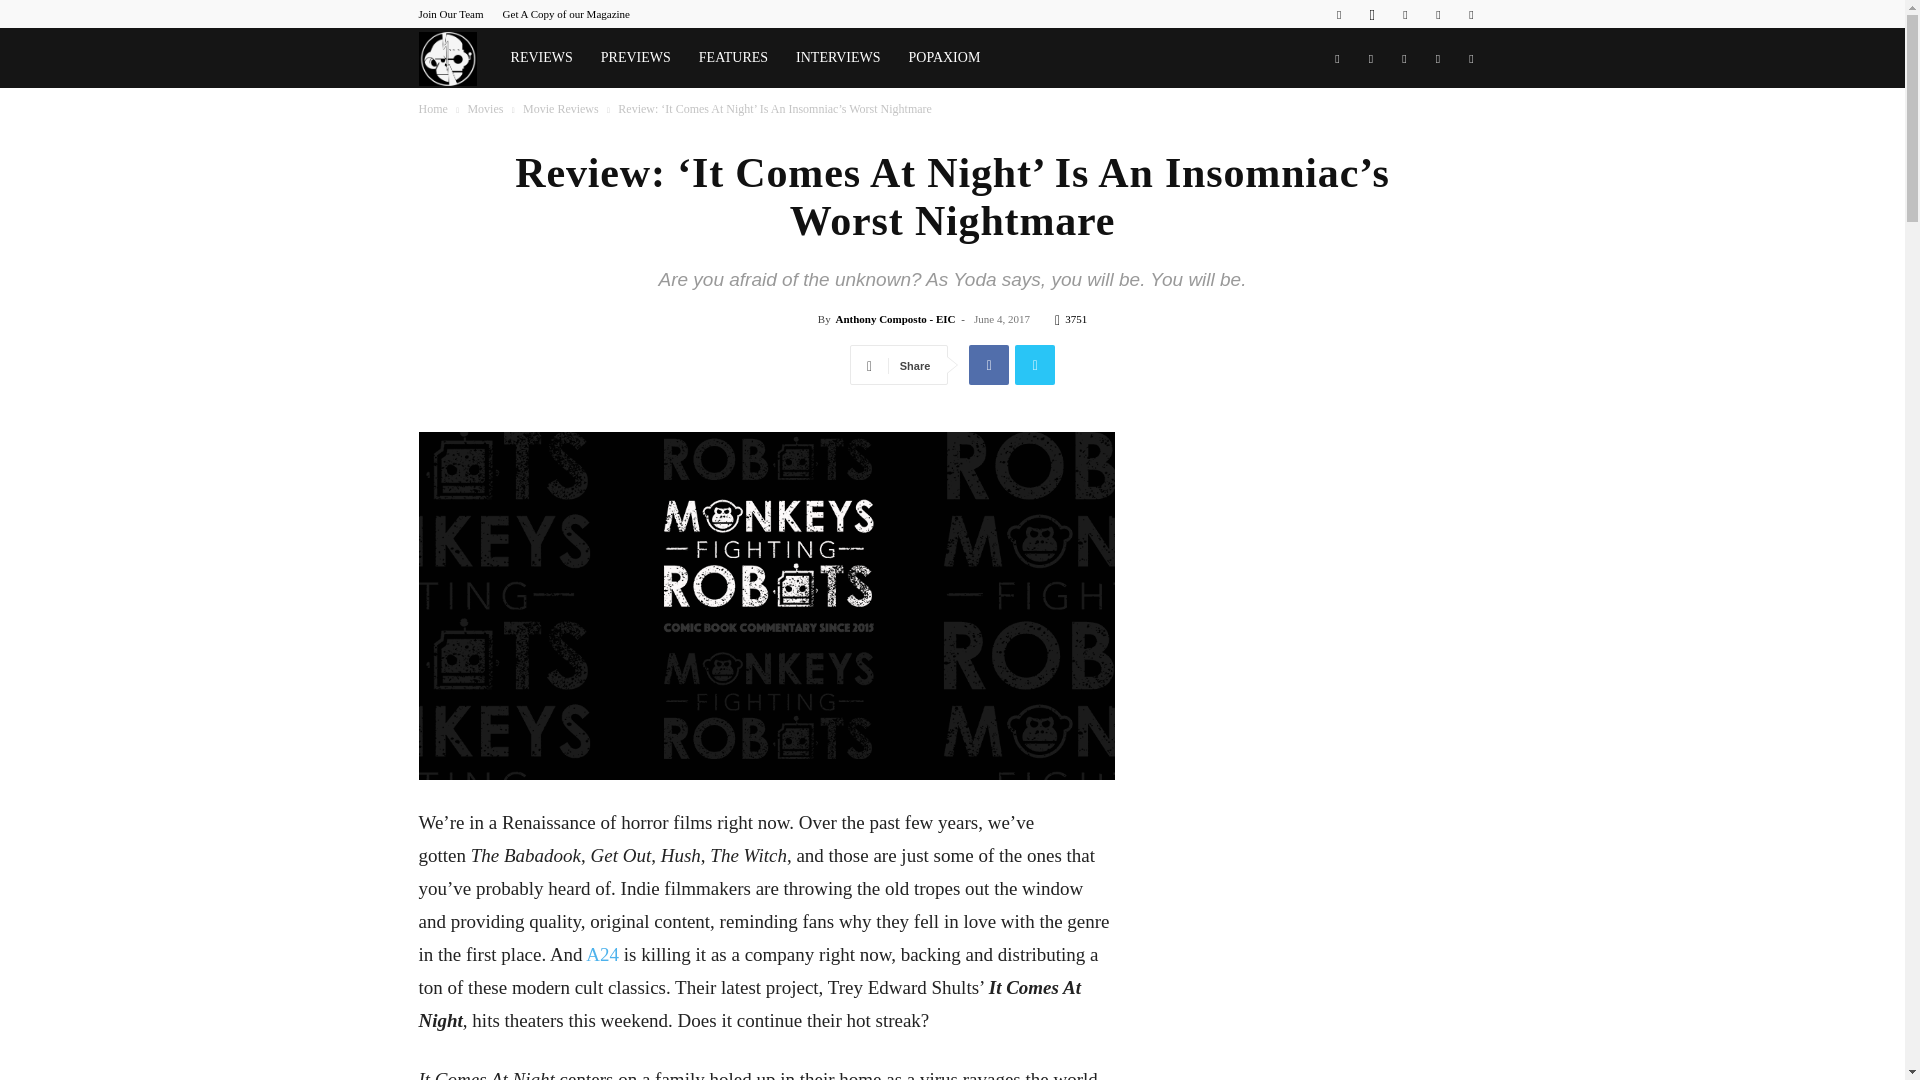 The image size is (1920, 1080). What do you see at coordinates (566, 14) in the screenshot?
I see `Get A Copy of our Magazine` at bounding box center [566, 14].